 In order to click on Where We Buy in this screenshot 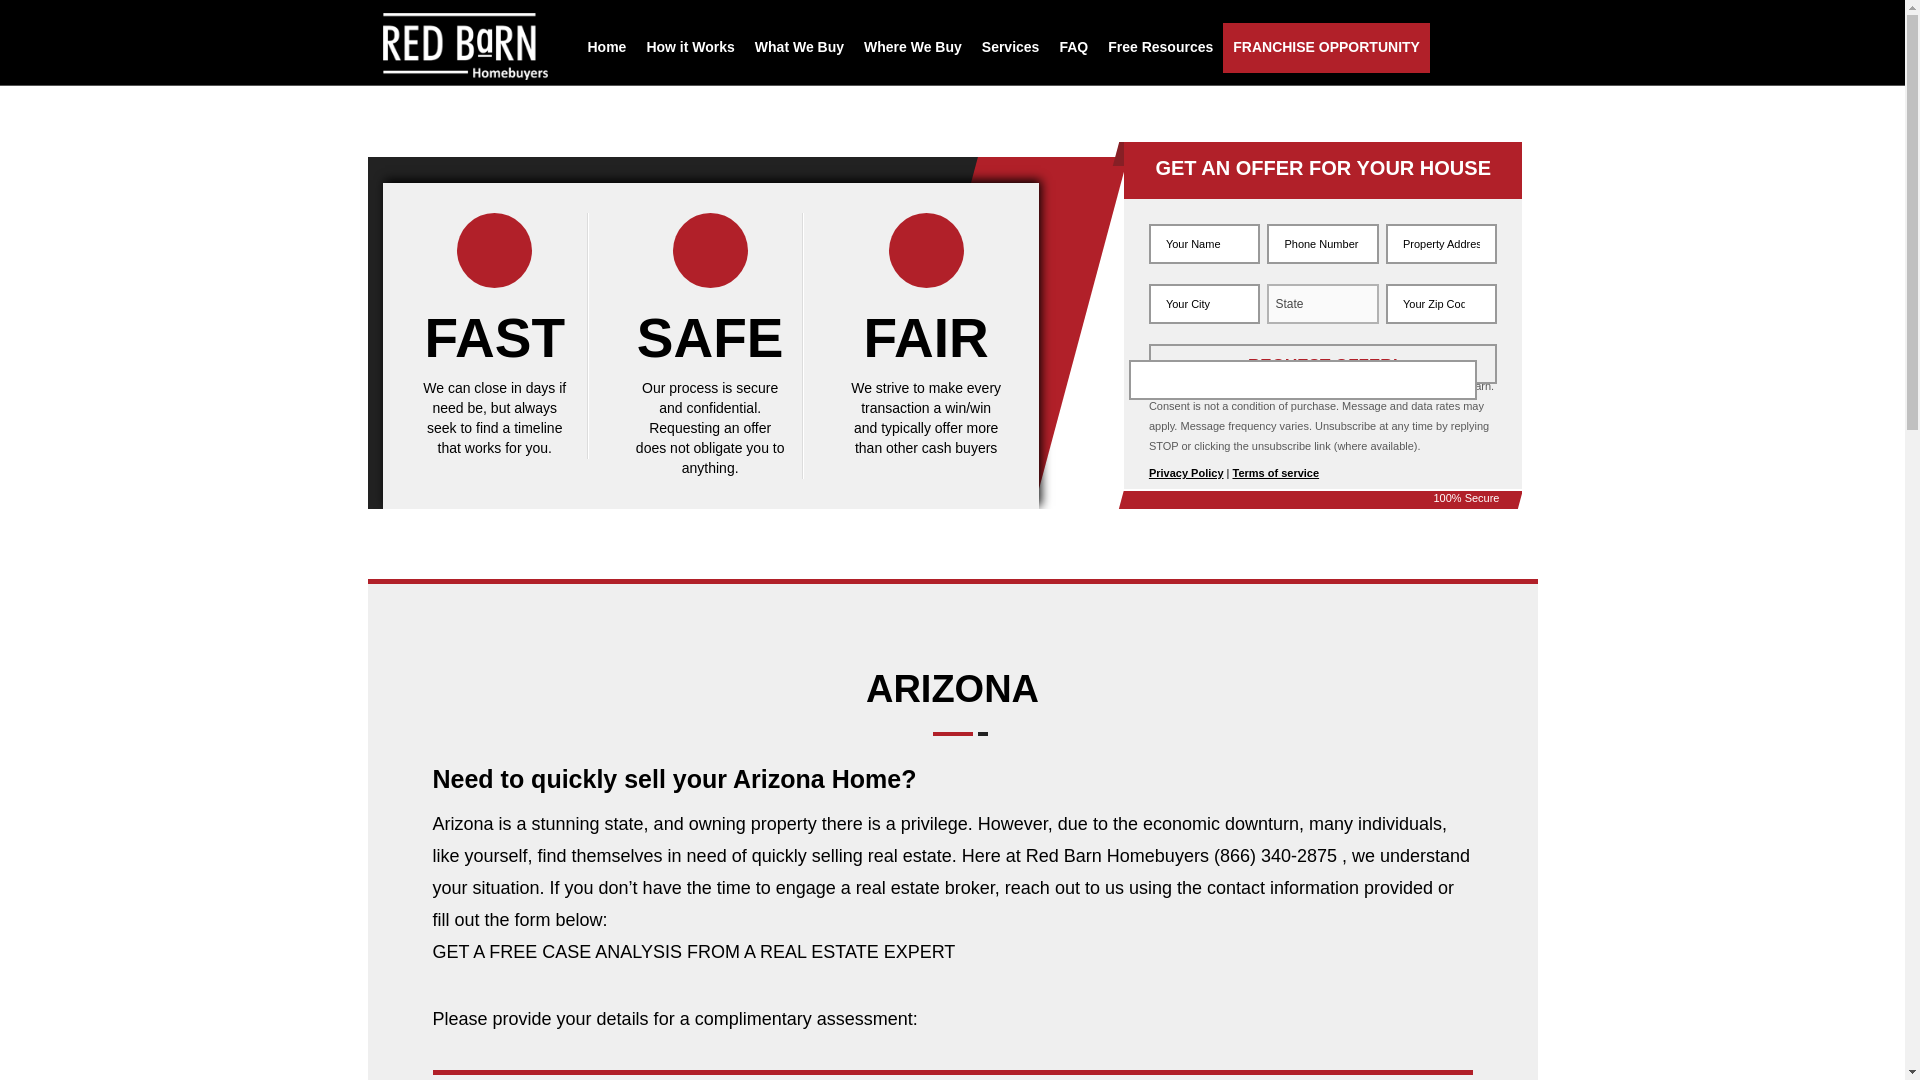, I will do `click(912, 48)`.